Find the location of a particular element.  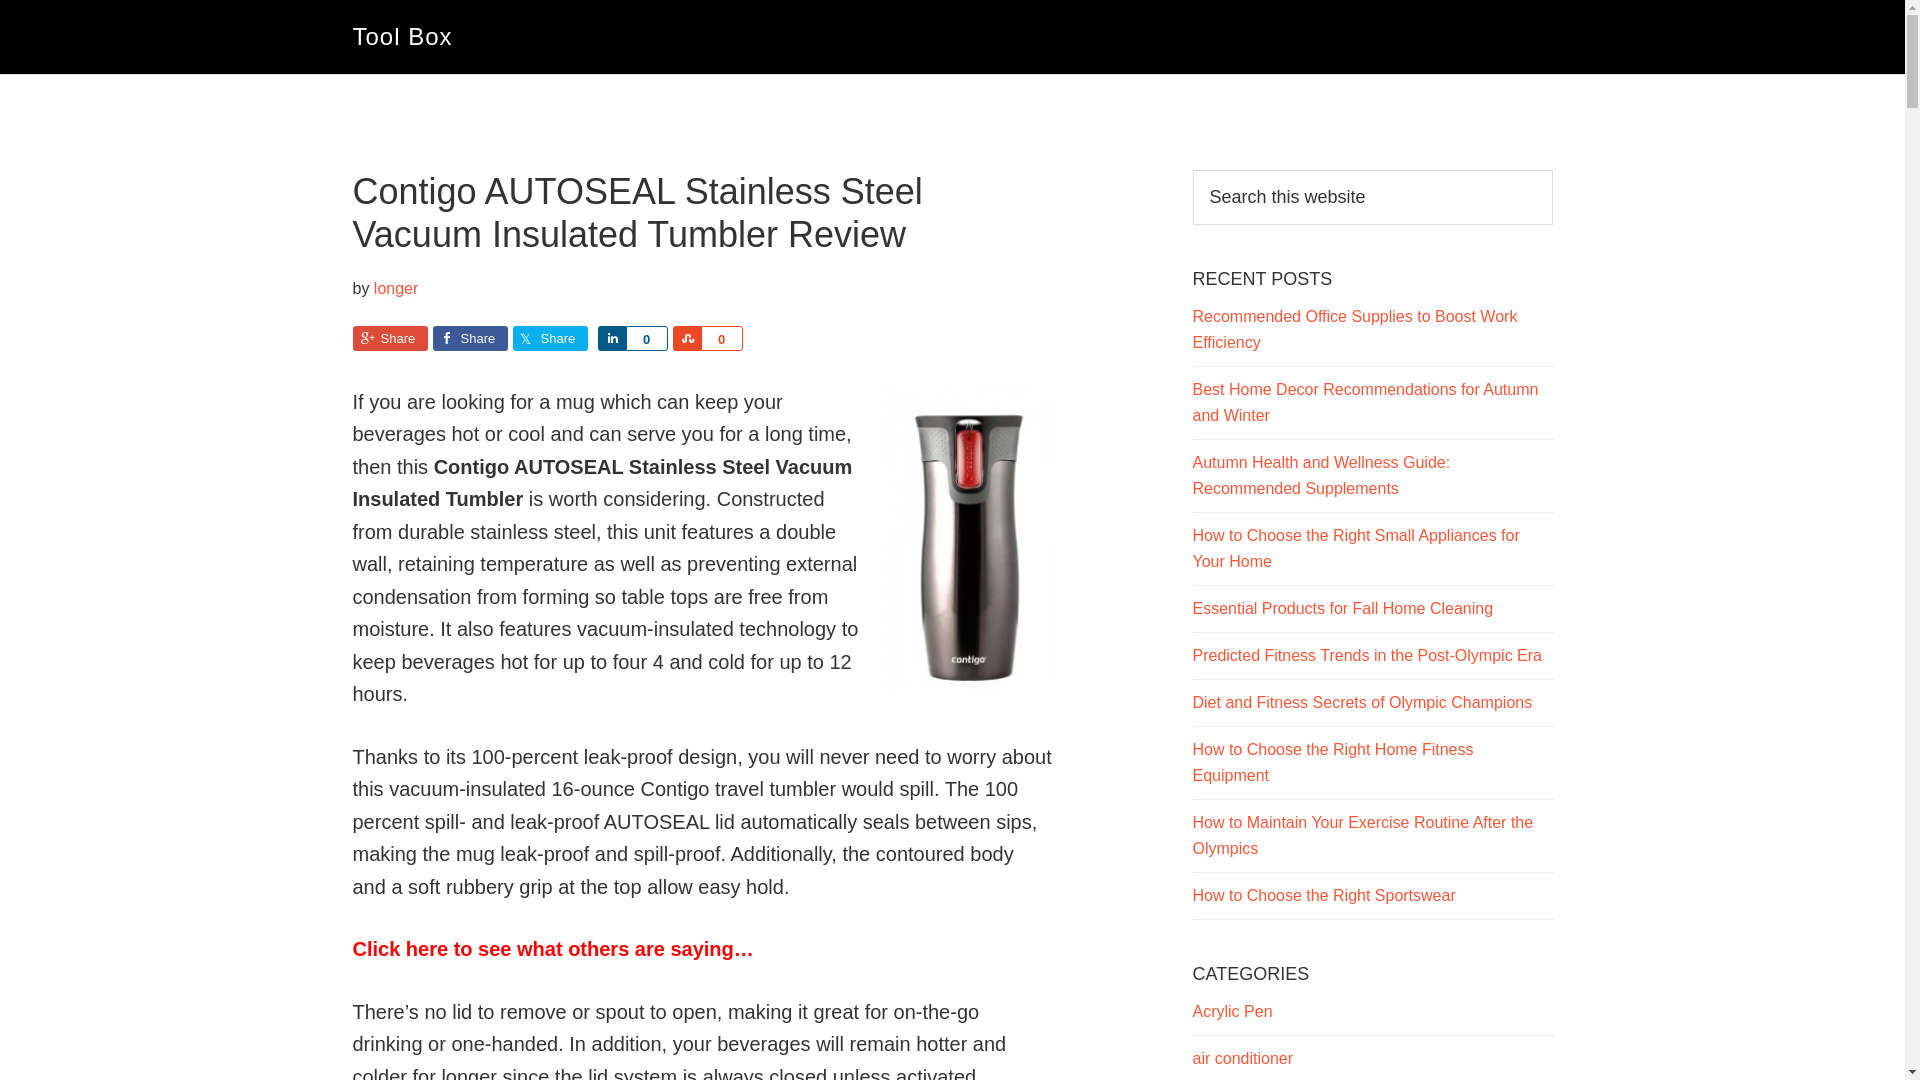

How to Choose the Right Small Appliances for Your Home is located at coordinates (1355, 548).